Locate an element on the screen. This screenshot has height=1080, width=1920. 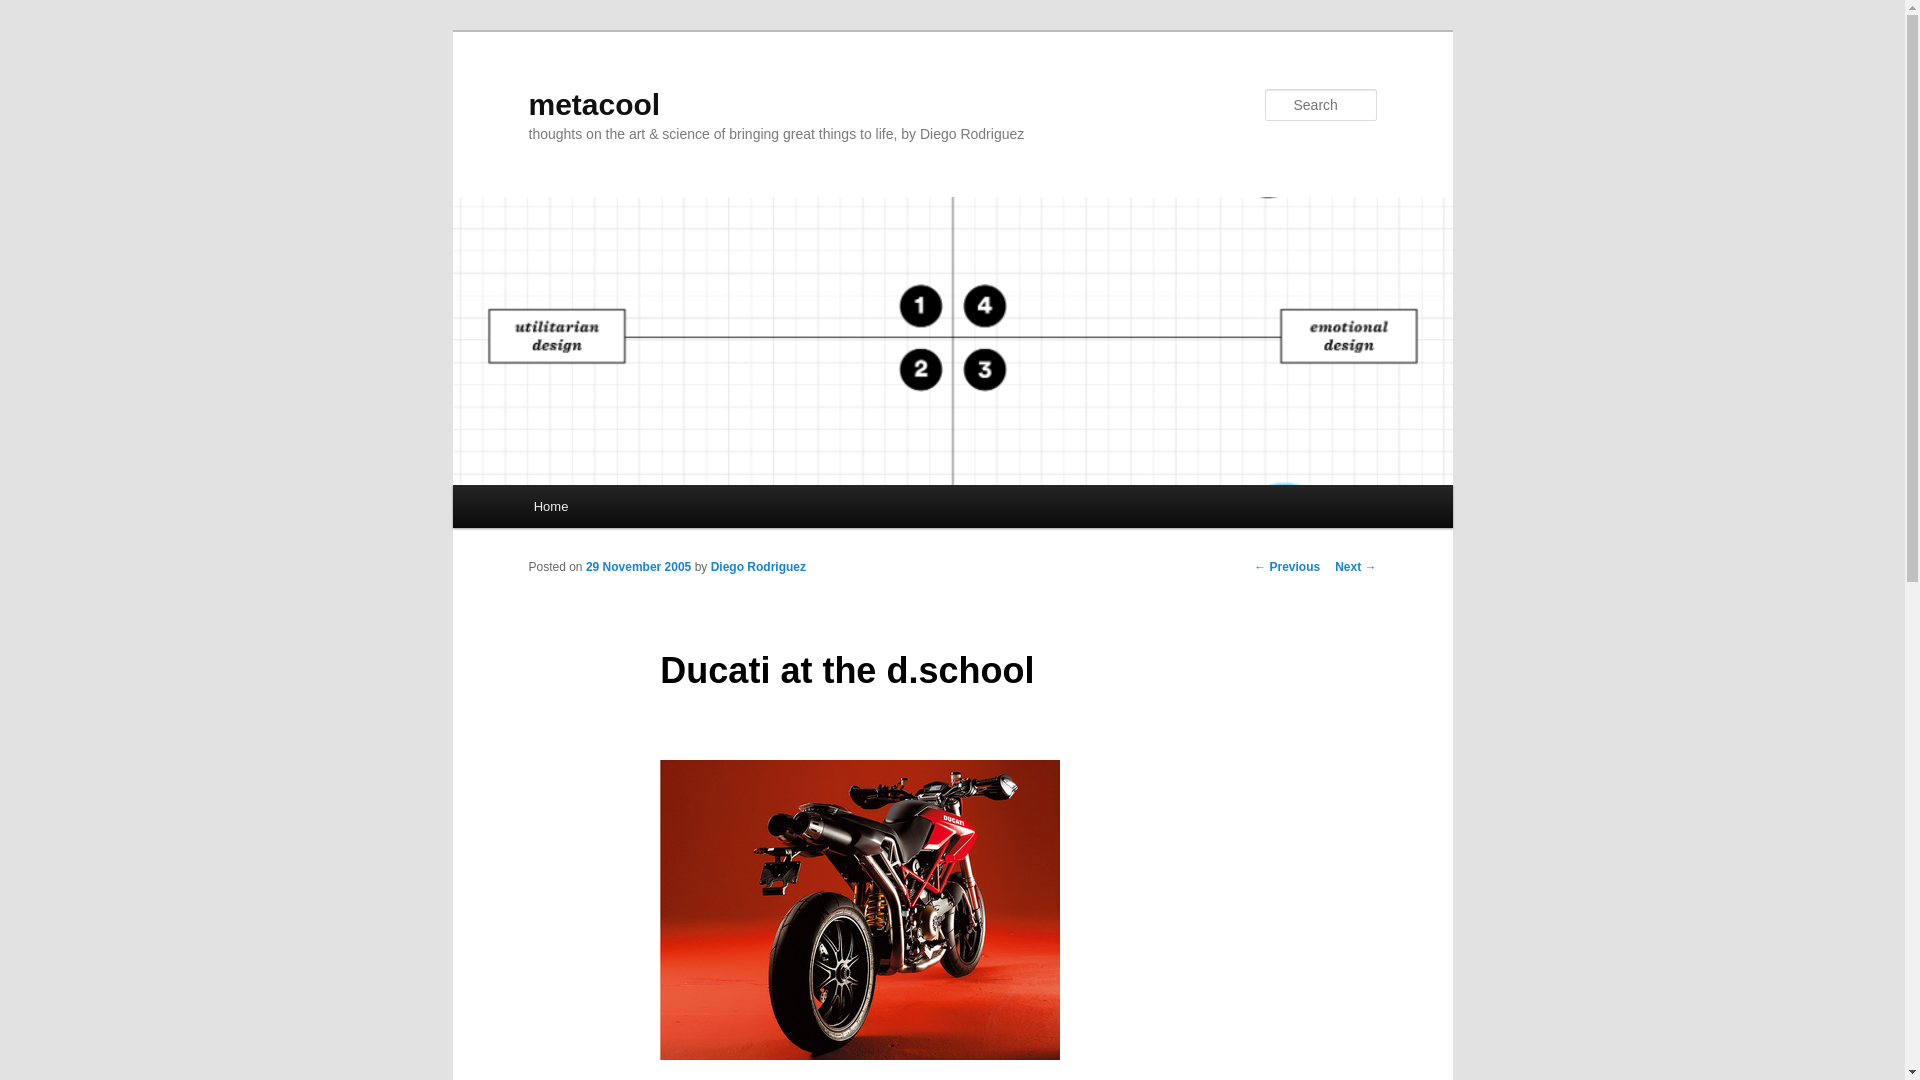
7:23 pm is located at coordinates (638, 566).